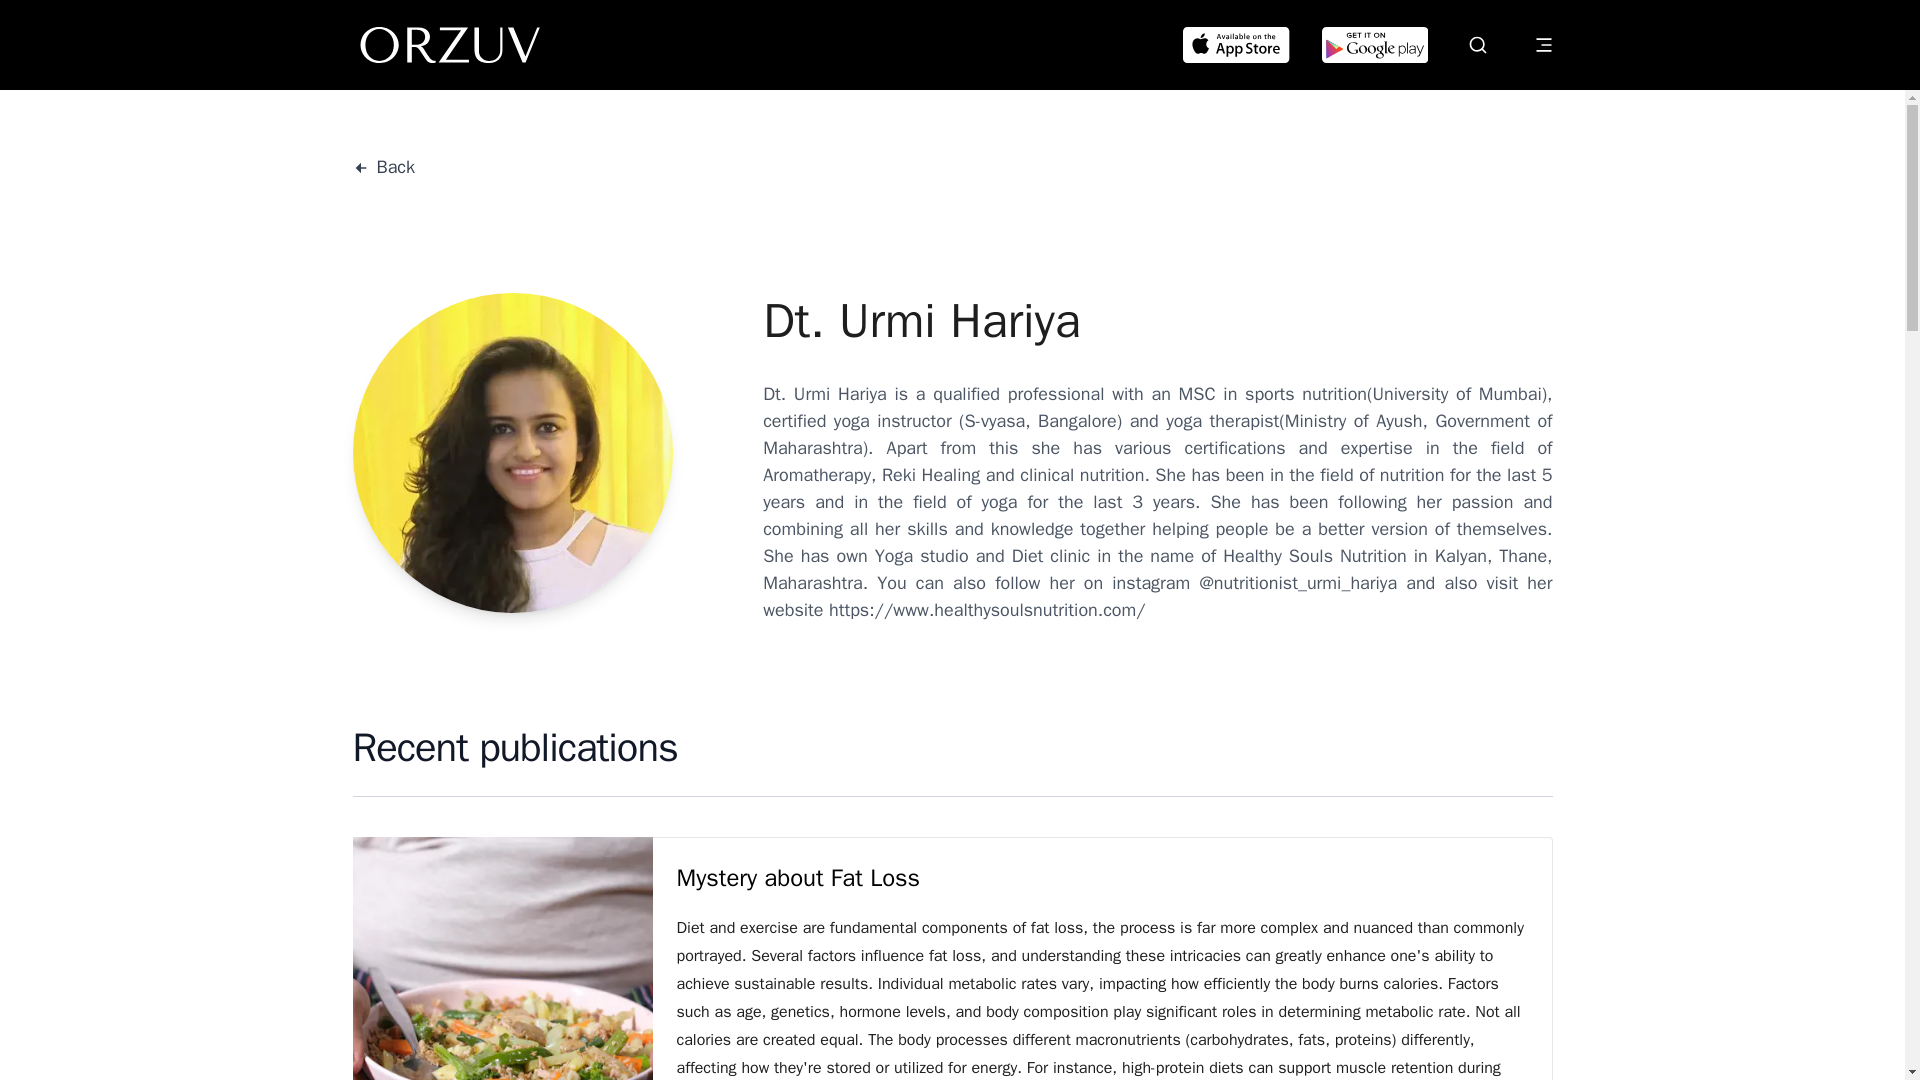  Describe the element at coordinates (450, 44) in the screenshot. I see `Home` at that location.